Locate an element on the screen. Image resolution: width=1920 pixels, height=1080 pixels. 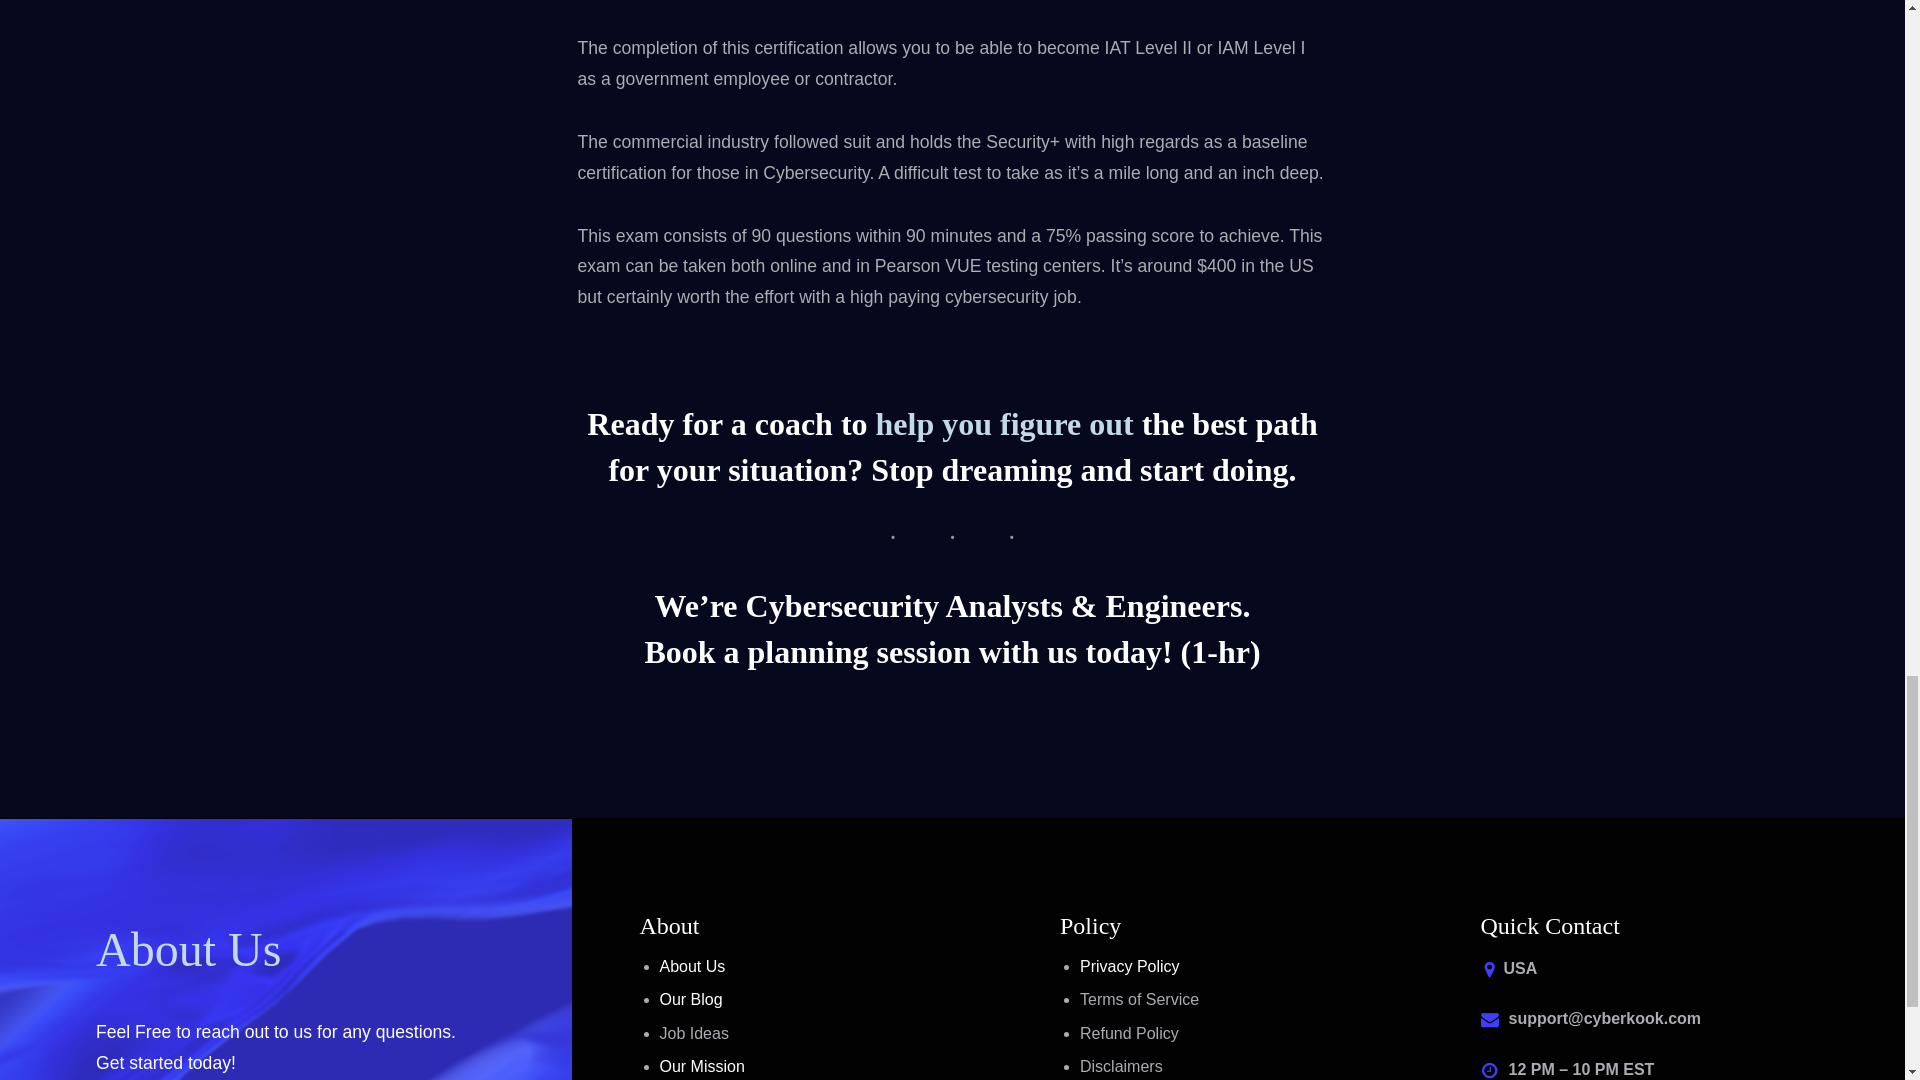
About Us is located at coordinates (188, 952).